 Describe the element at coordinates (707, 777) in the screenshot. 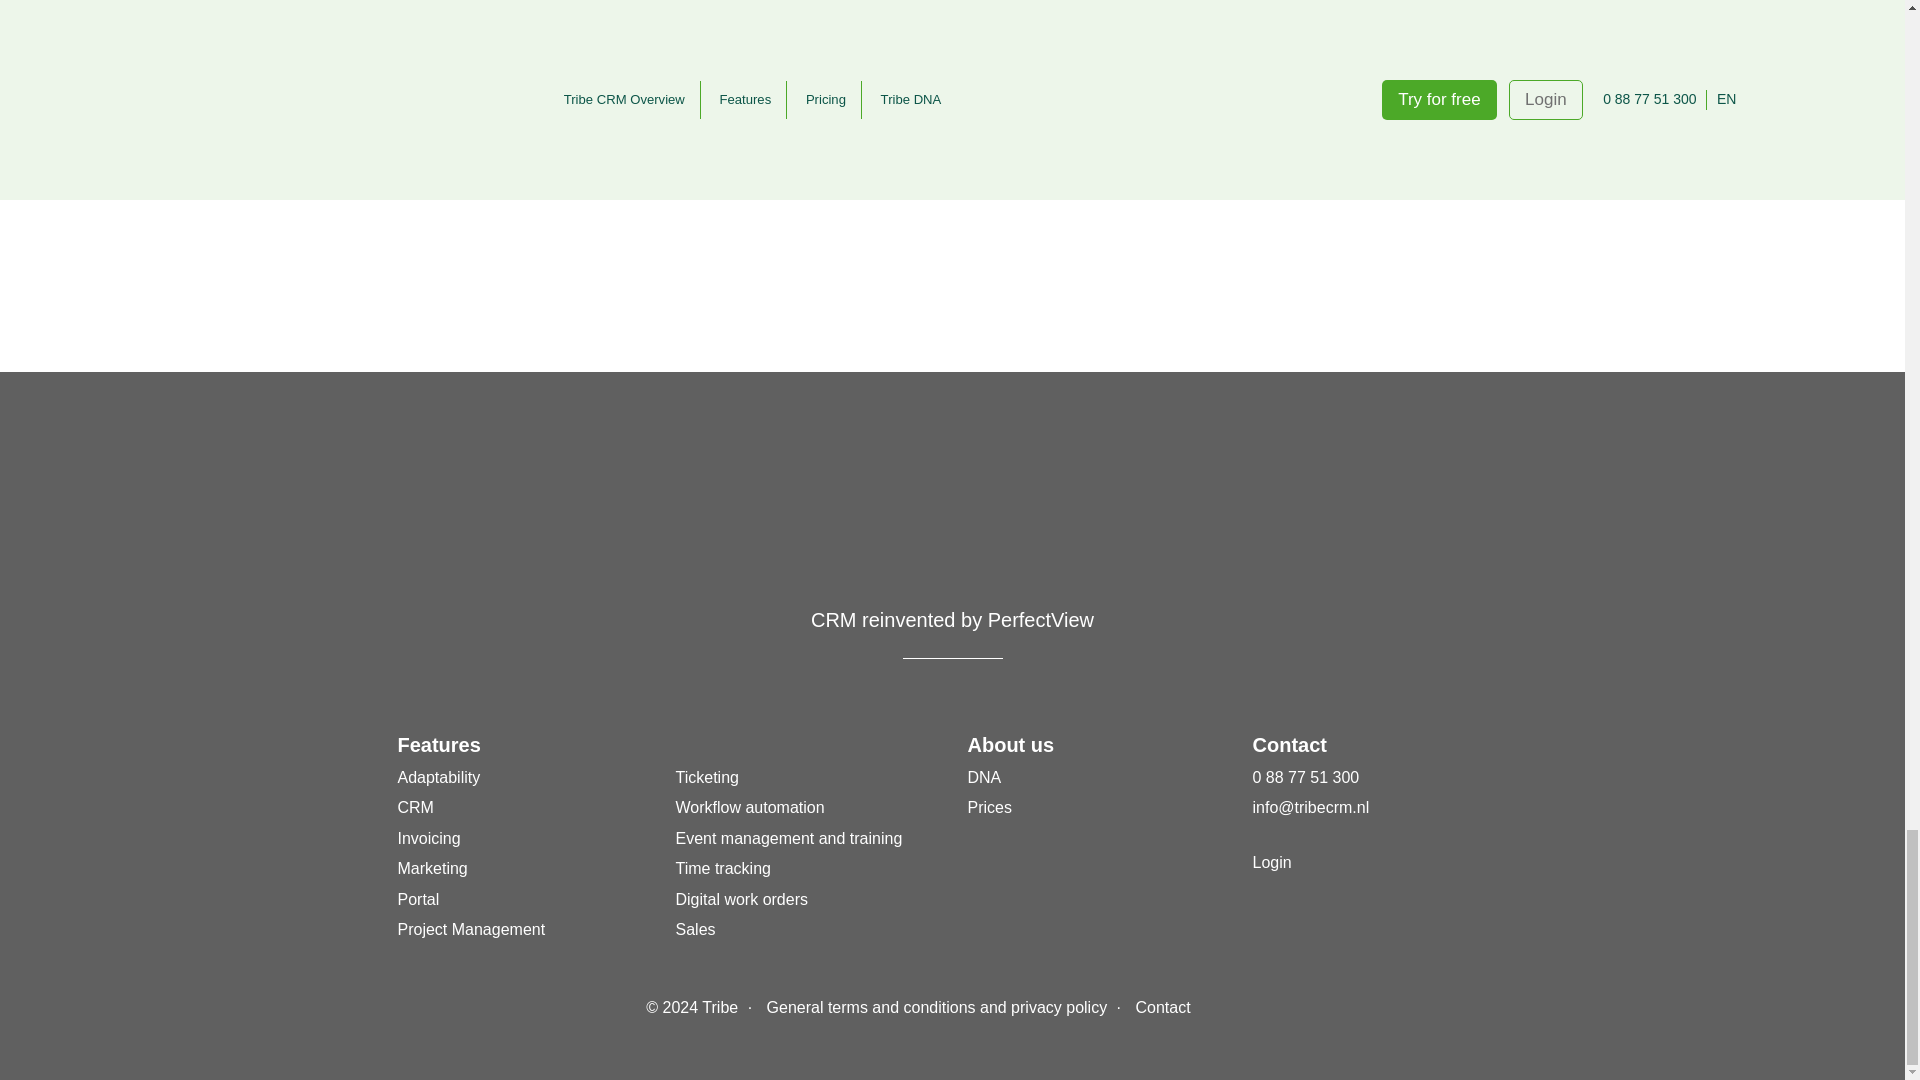

I see `Ticketing` at that location.